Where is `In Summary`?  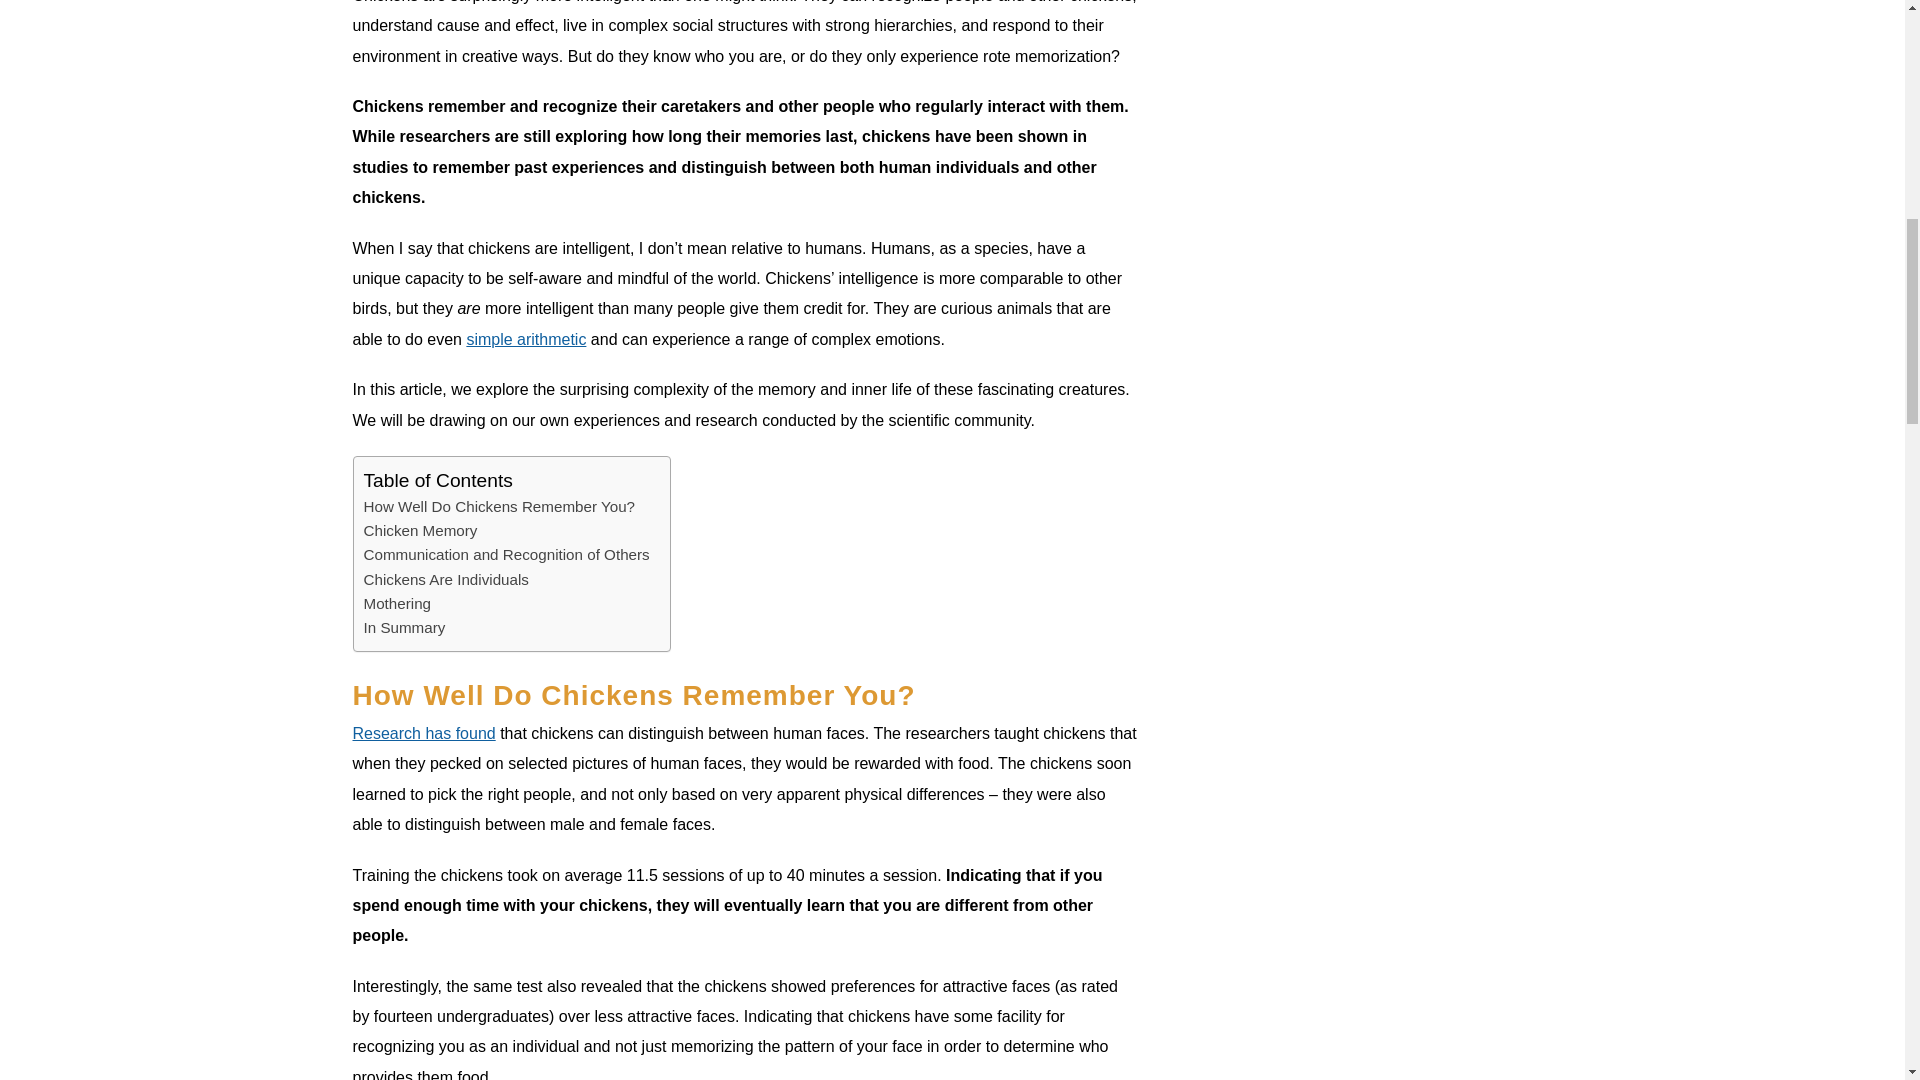
In Summary is located at coordinates (404, 628).